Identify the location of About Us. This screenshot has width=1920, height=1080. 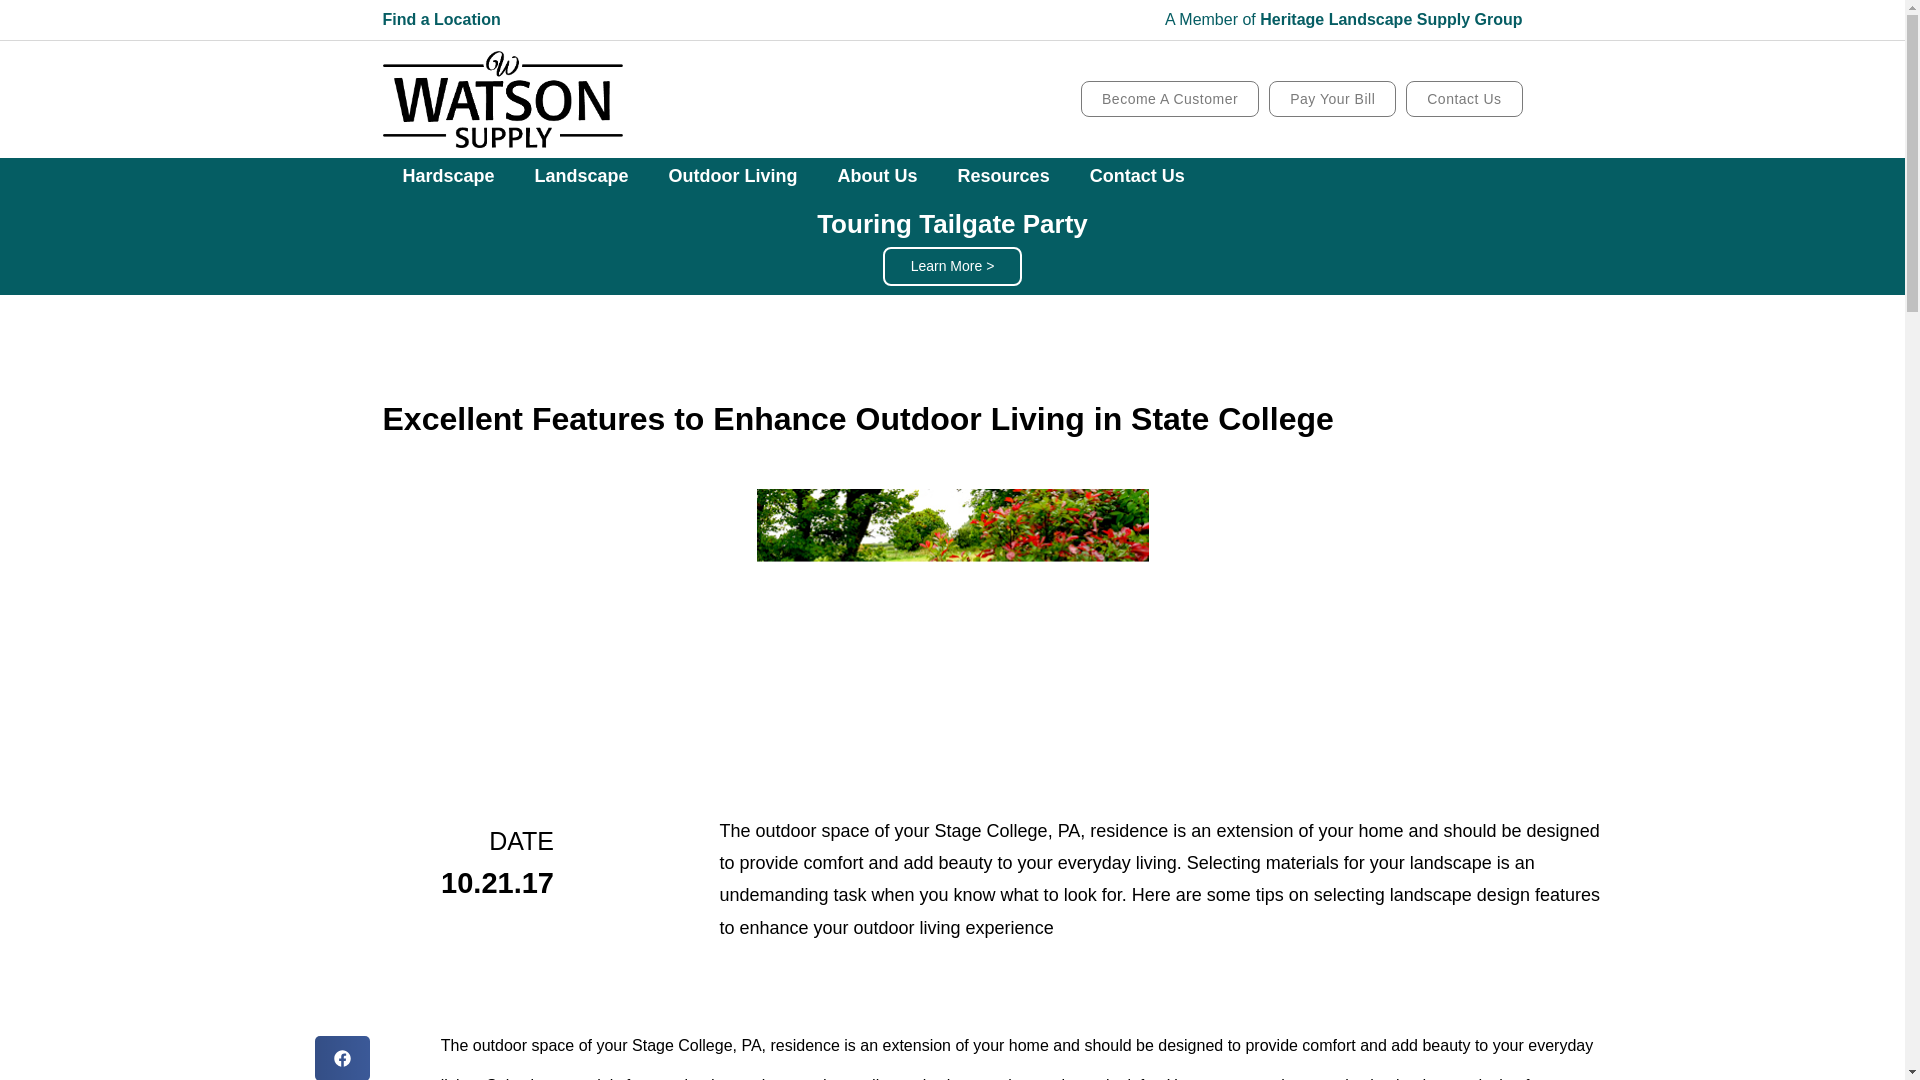
(878, 176).